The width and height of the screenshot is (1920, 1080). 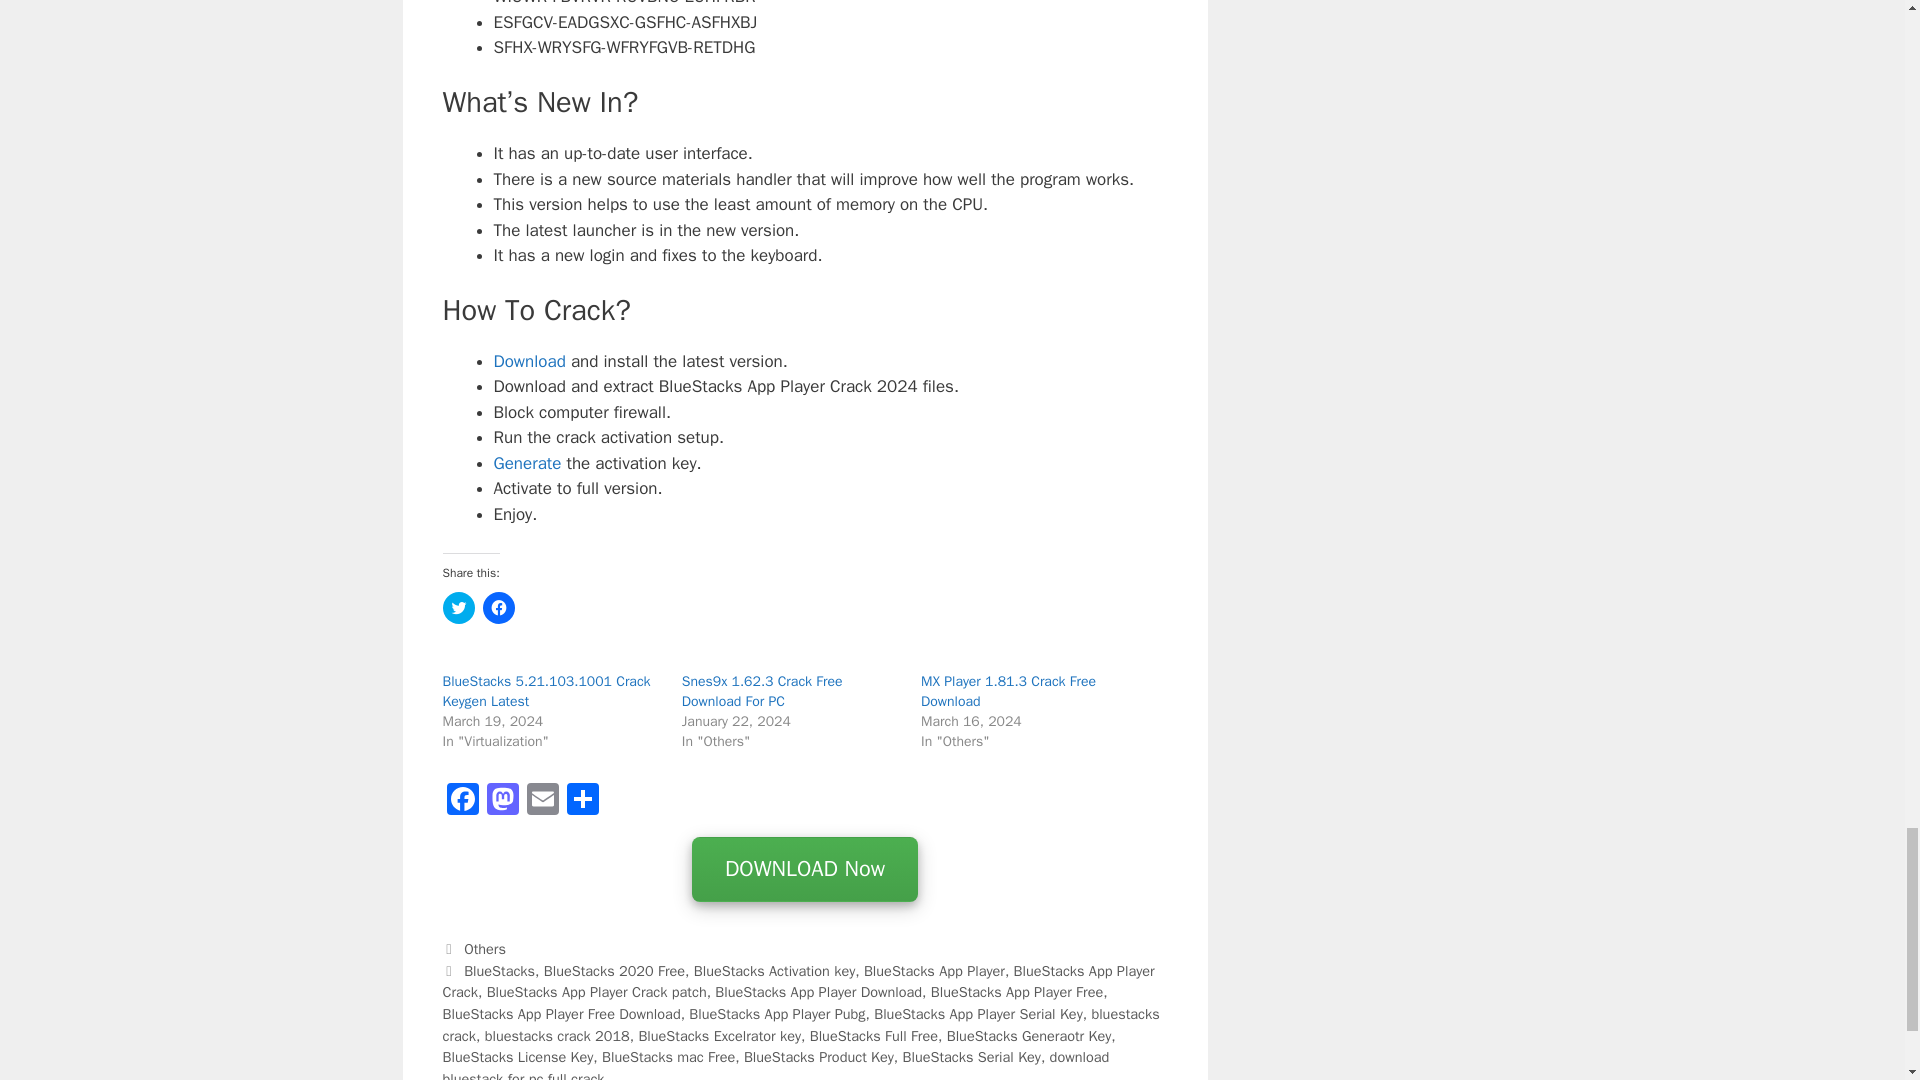 What do you see at coordinates (461, 802) in the screenshot?
I see `Facebook` at bounding box center [461, 802].